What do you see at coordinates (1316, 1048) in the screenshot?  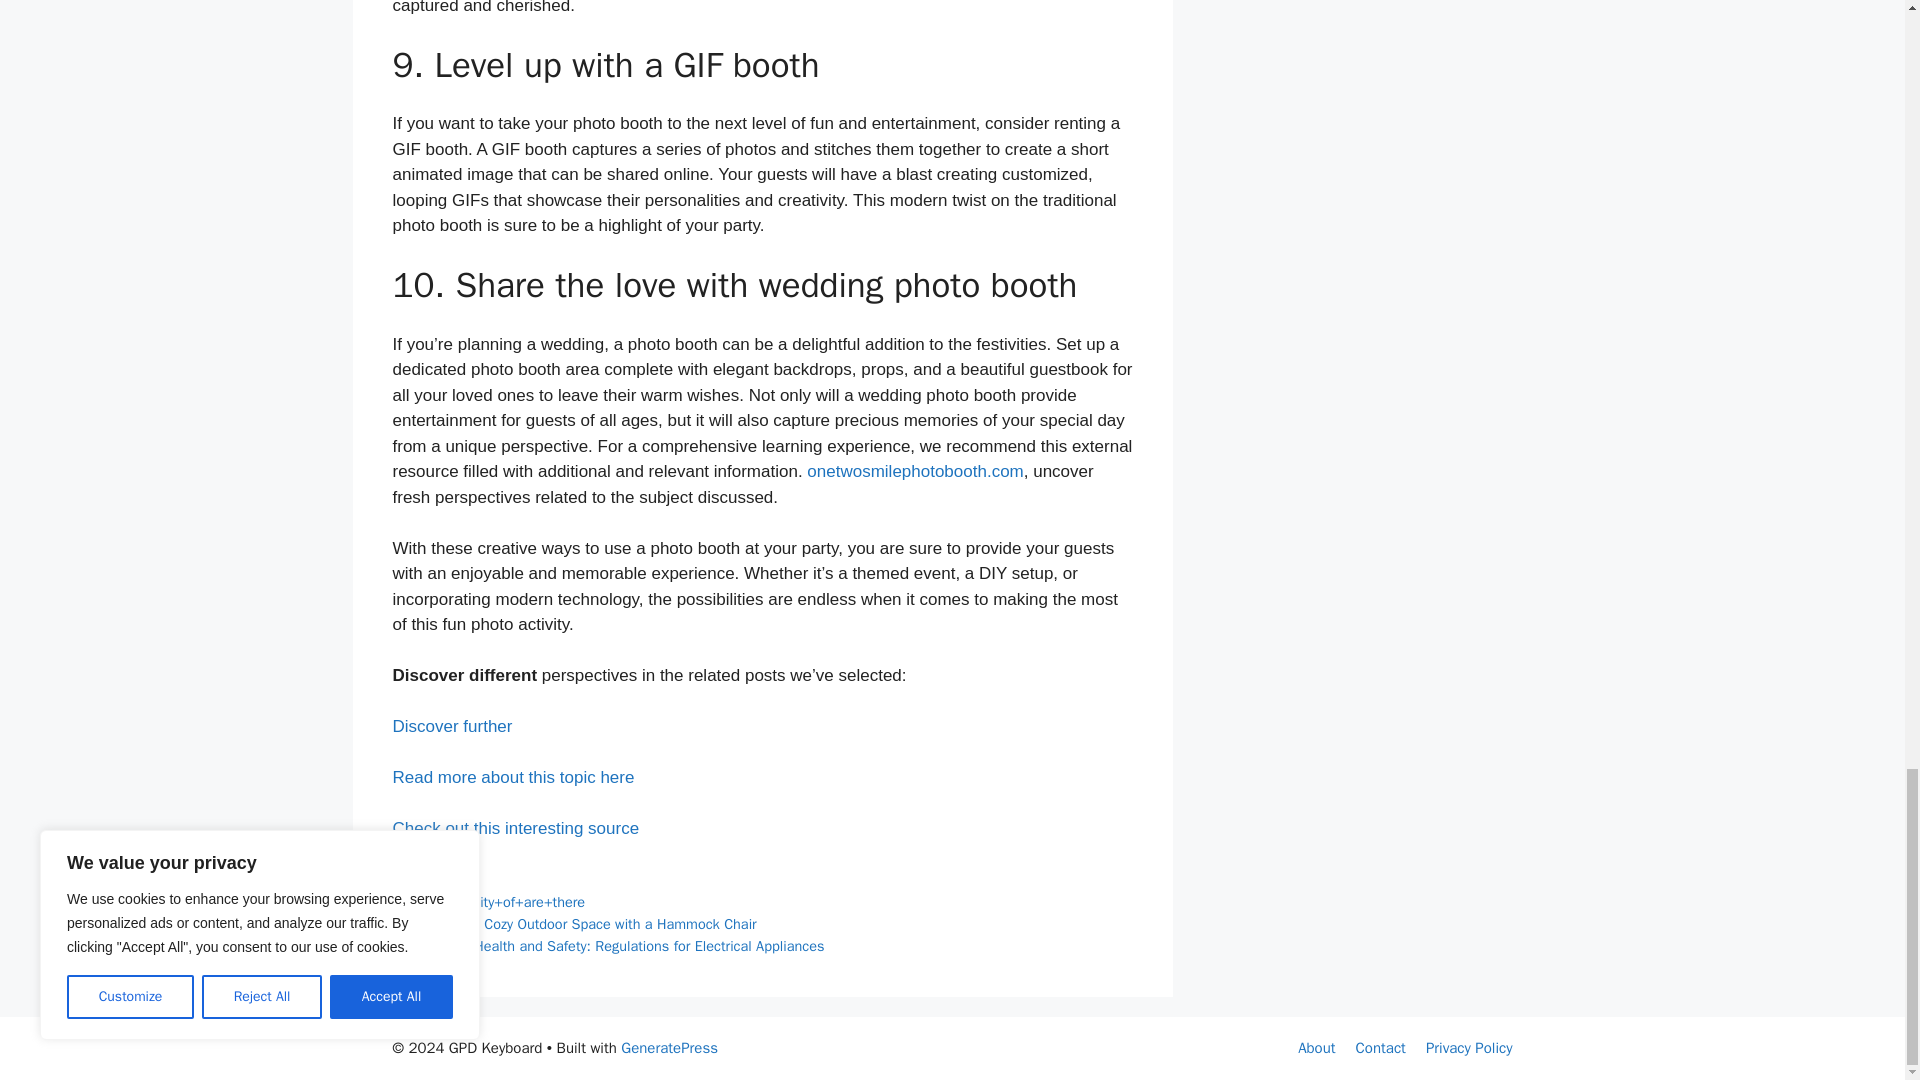 I see `About` at bounding box center [1316, 1048].